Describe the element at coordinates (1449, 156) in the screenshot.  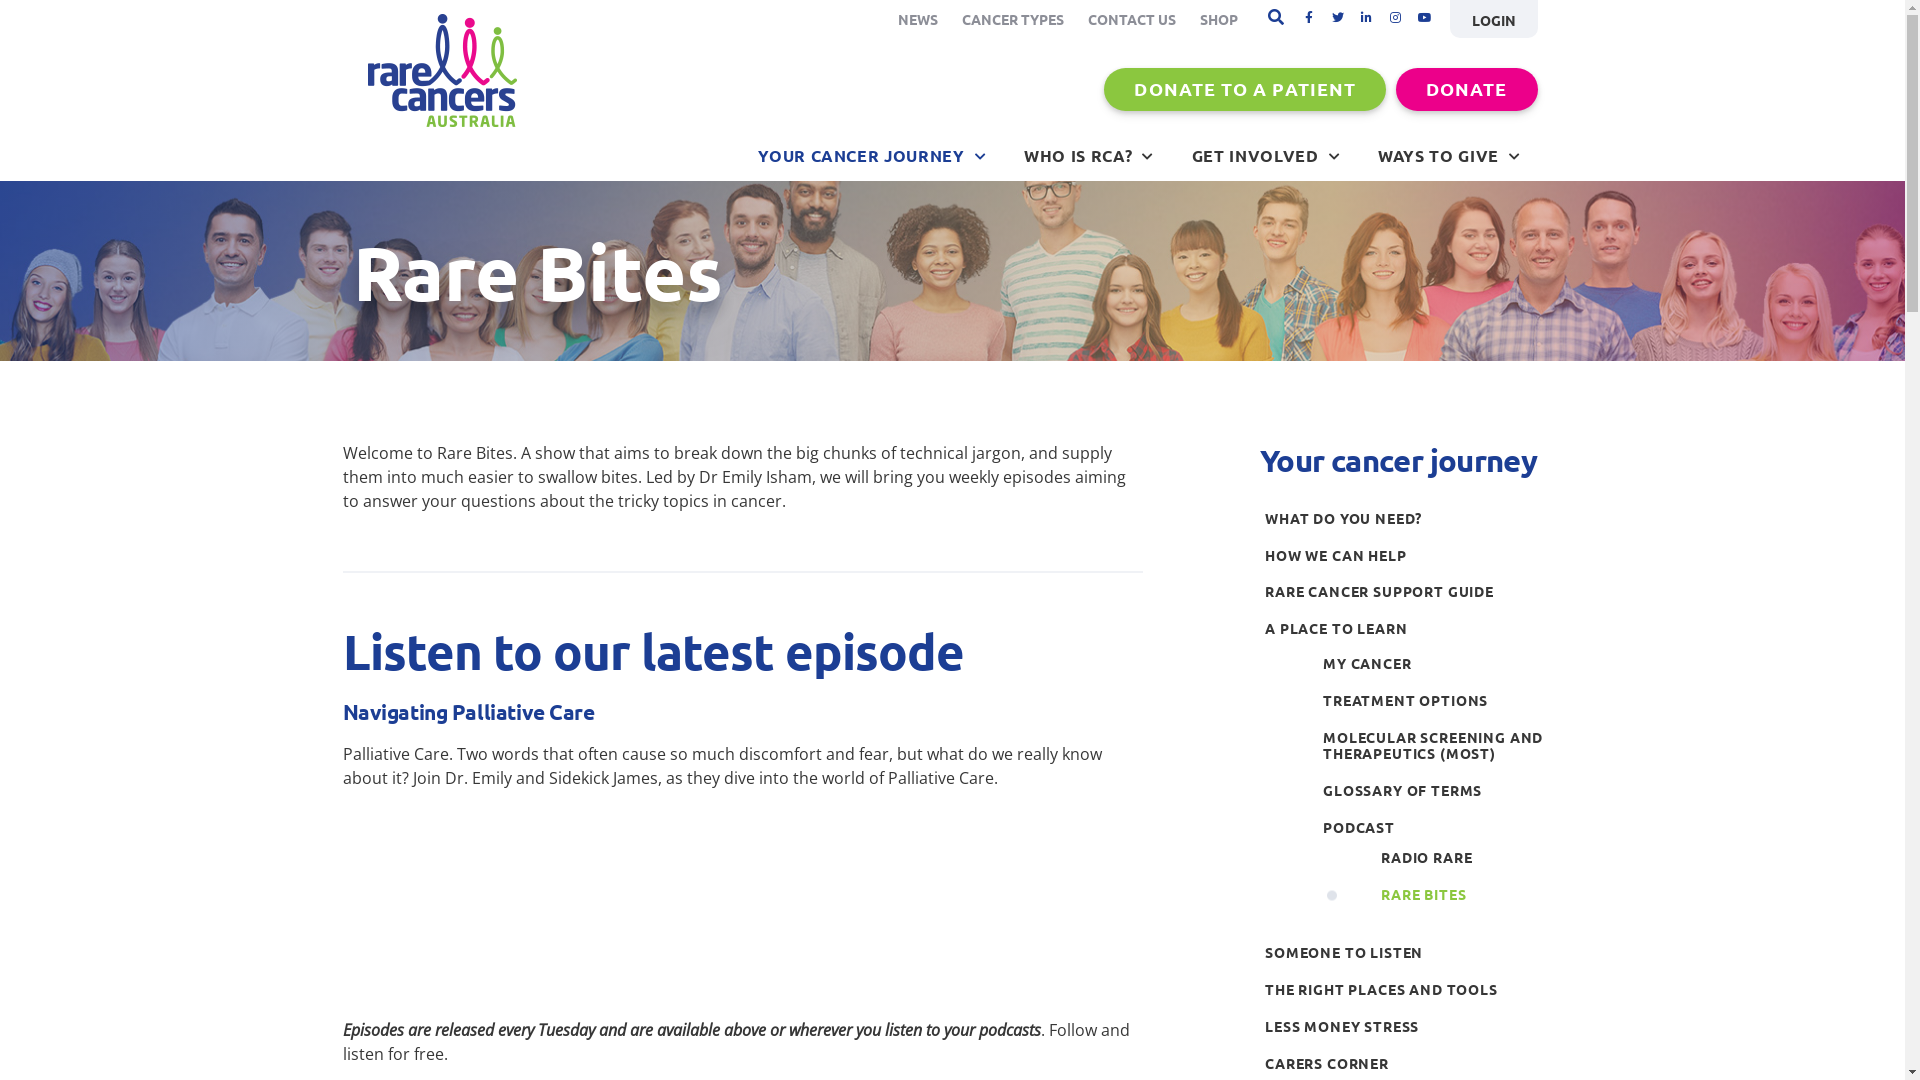
I see `WAYS TO GIVE` at that location.